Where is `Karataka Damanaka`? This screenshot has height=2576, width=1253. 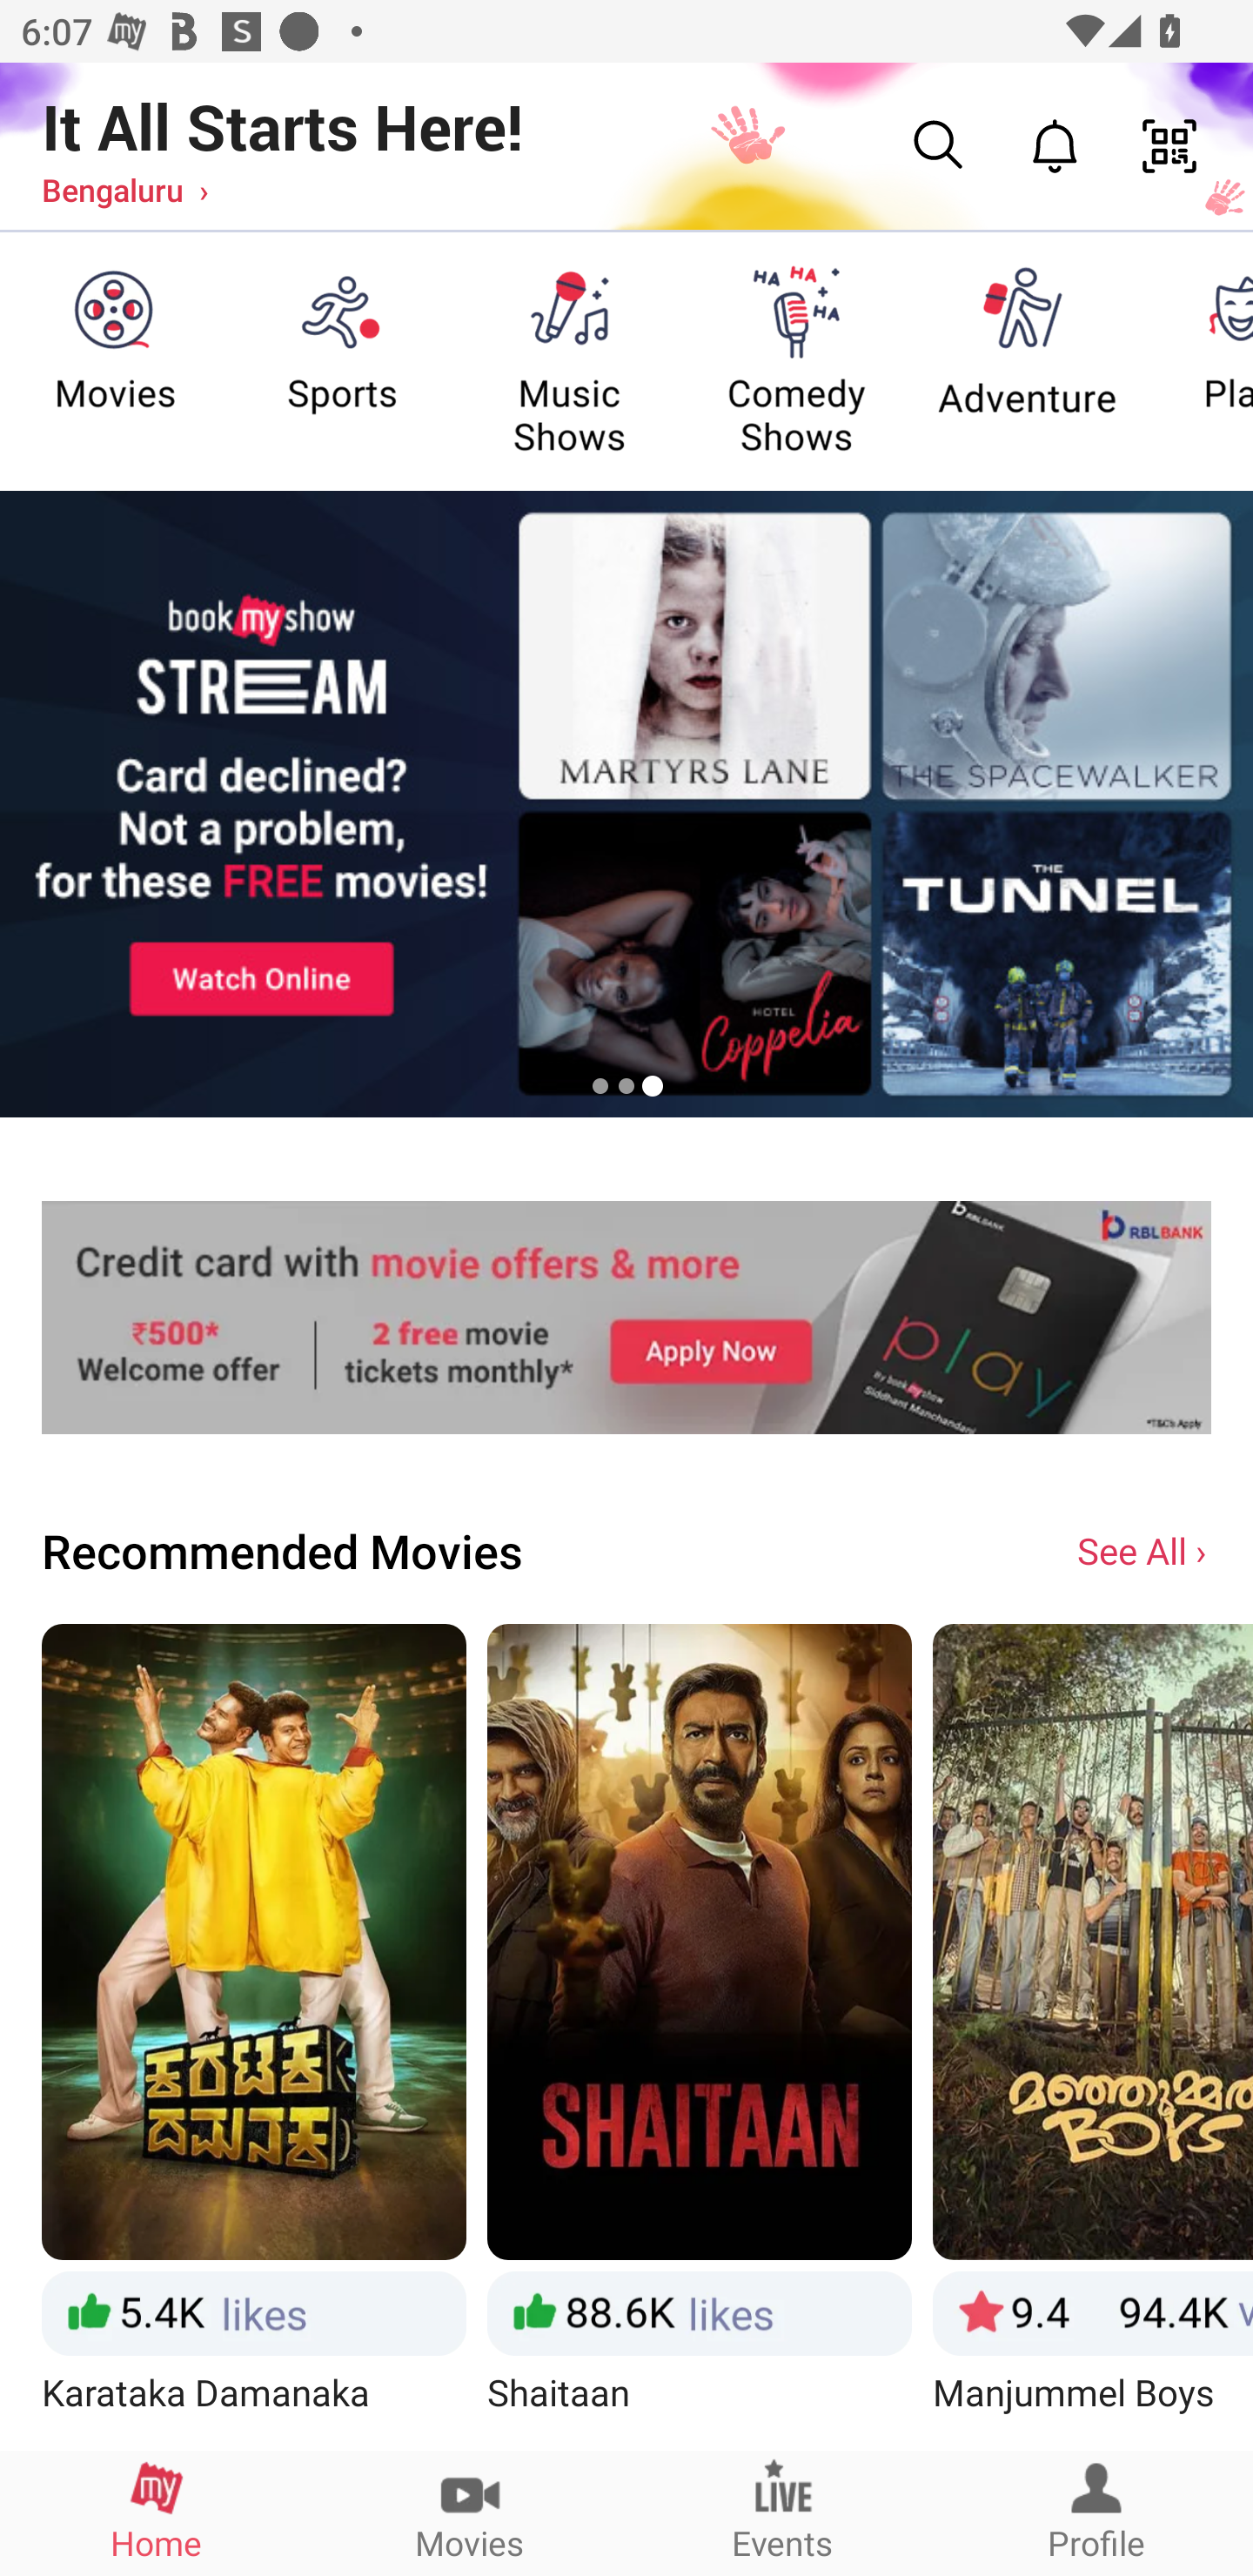 Karataka Damanaka is located at coordinates (253, 2036).